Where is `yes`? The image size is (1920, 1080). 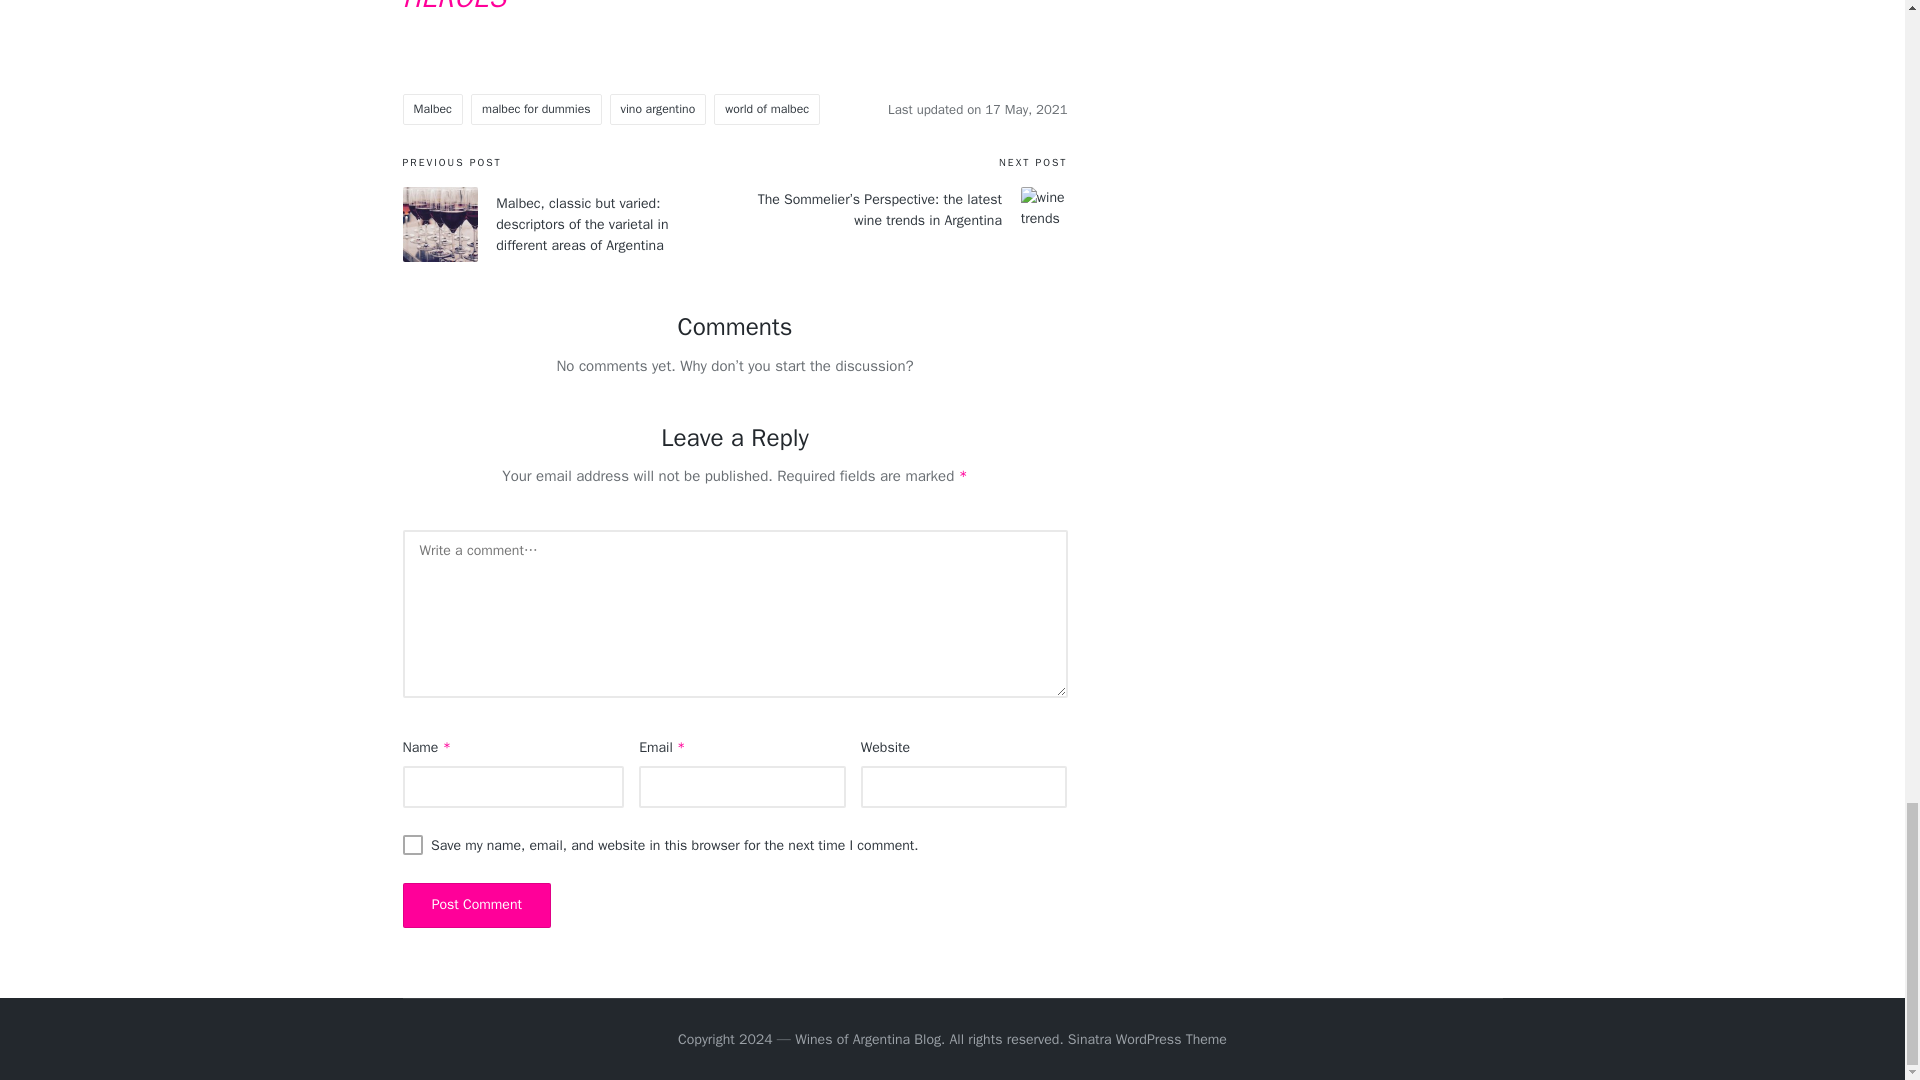
yes is located at coordinates (412, 844).